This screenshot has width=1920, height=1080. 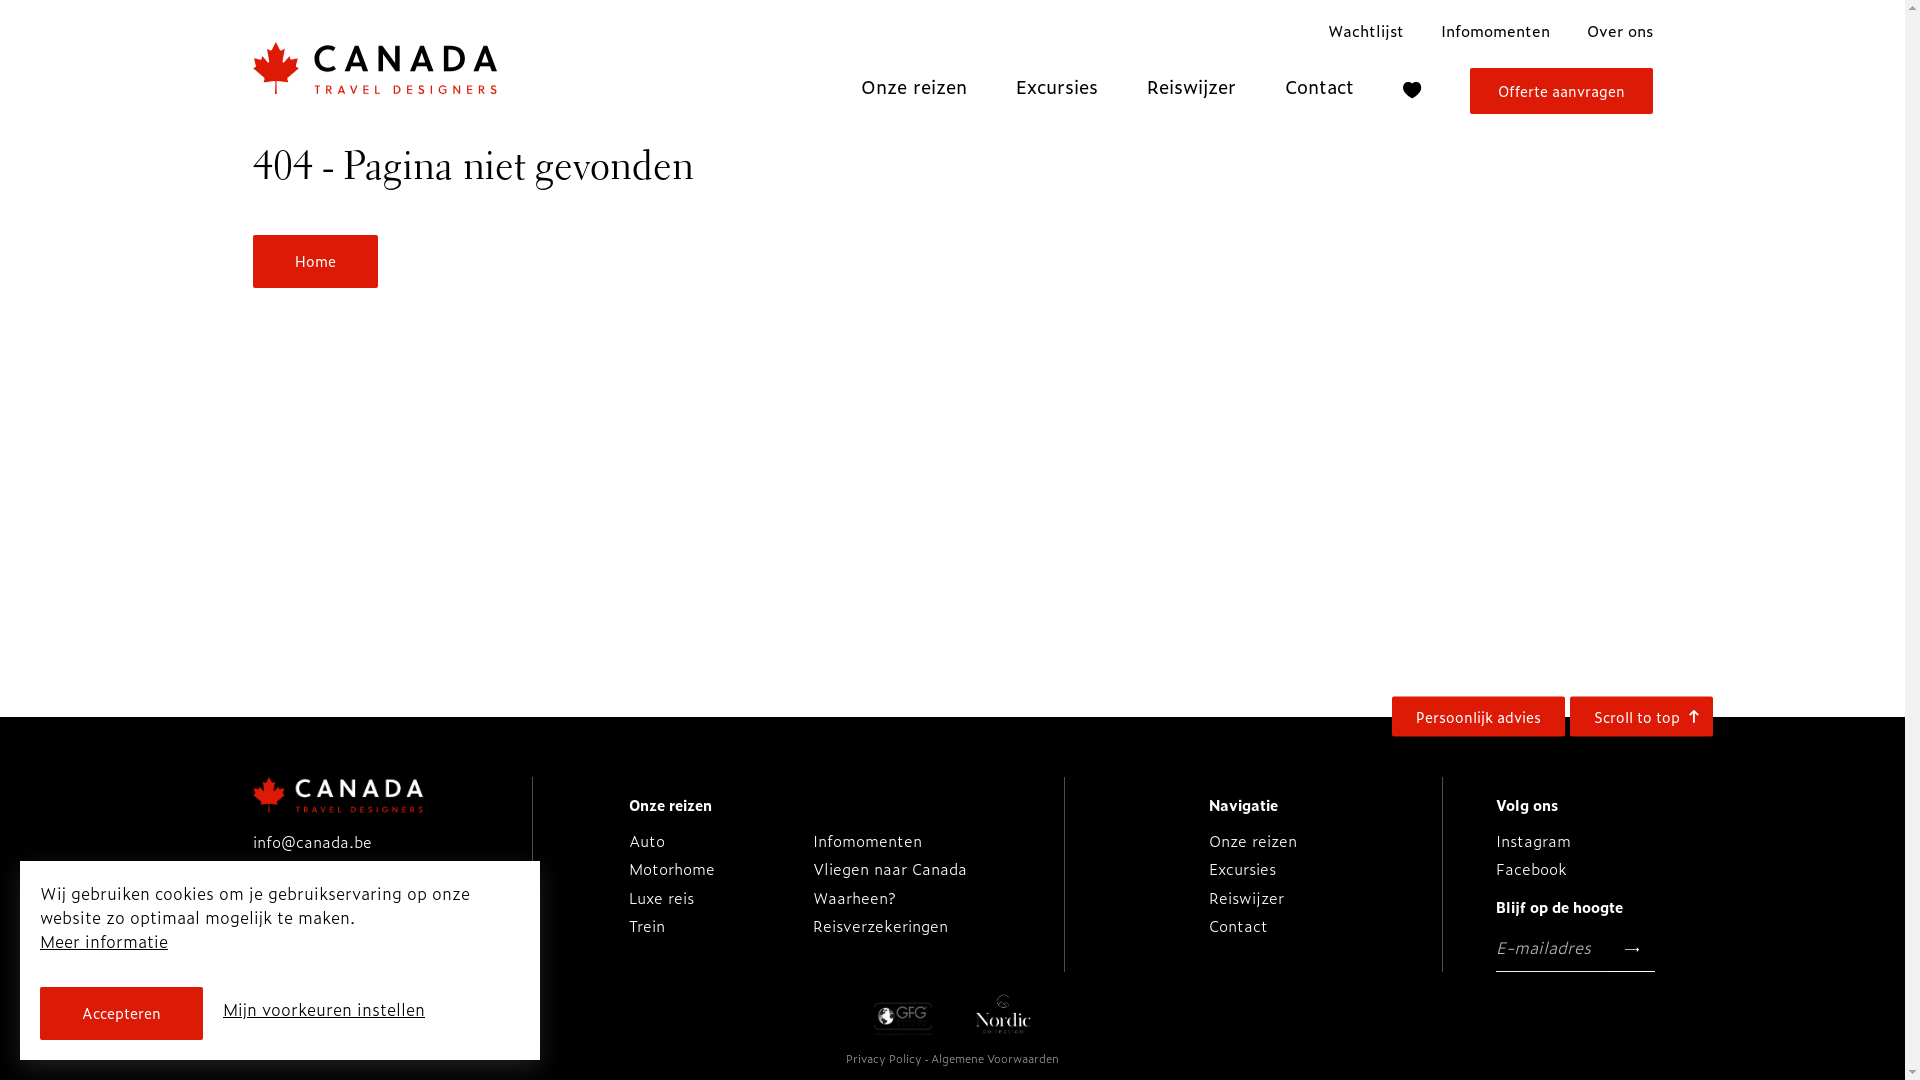 I want to click on Algemene Voorwaarden, so click(x=995, y=1058).